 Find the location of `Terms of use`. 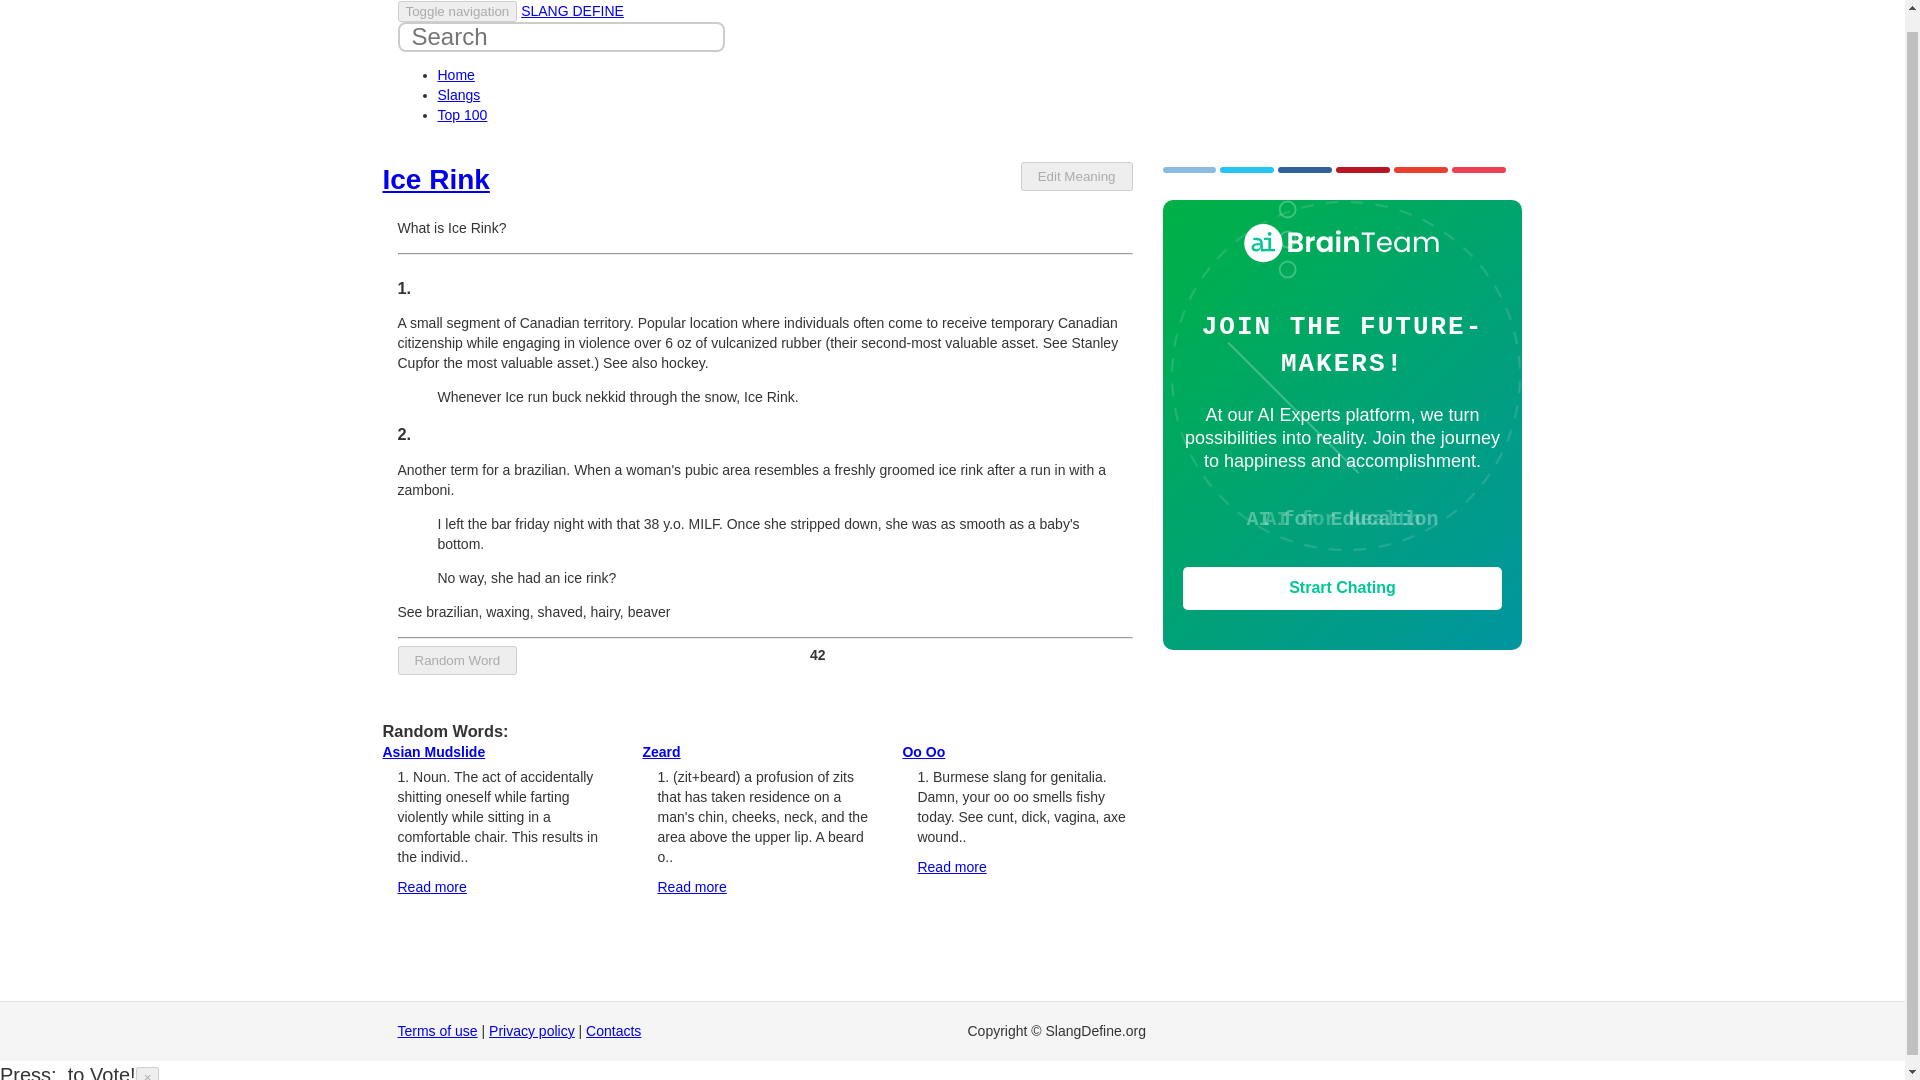

Terms of use is located at coordinates (438, 1030).